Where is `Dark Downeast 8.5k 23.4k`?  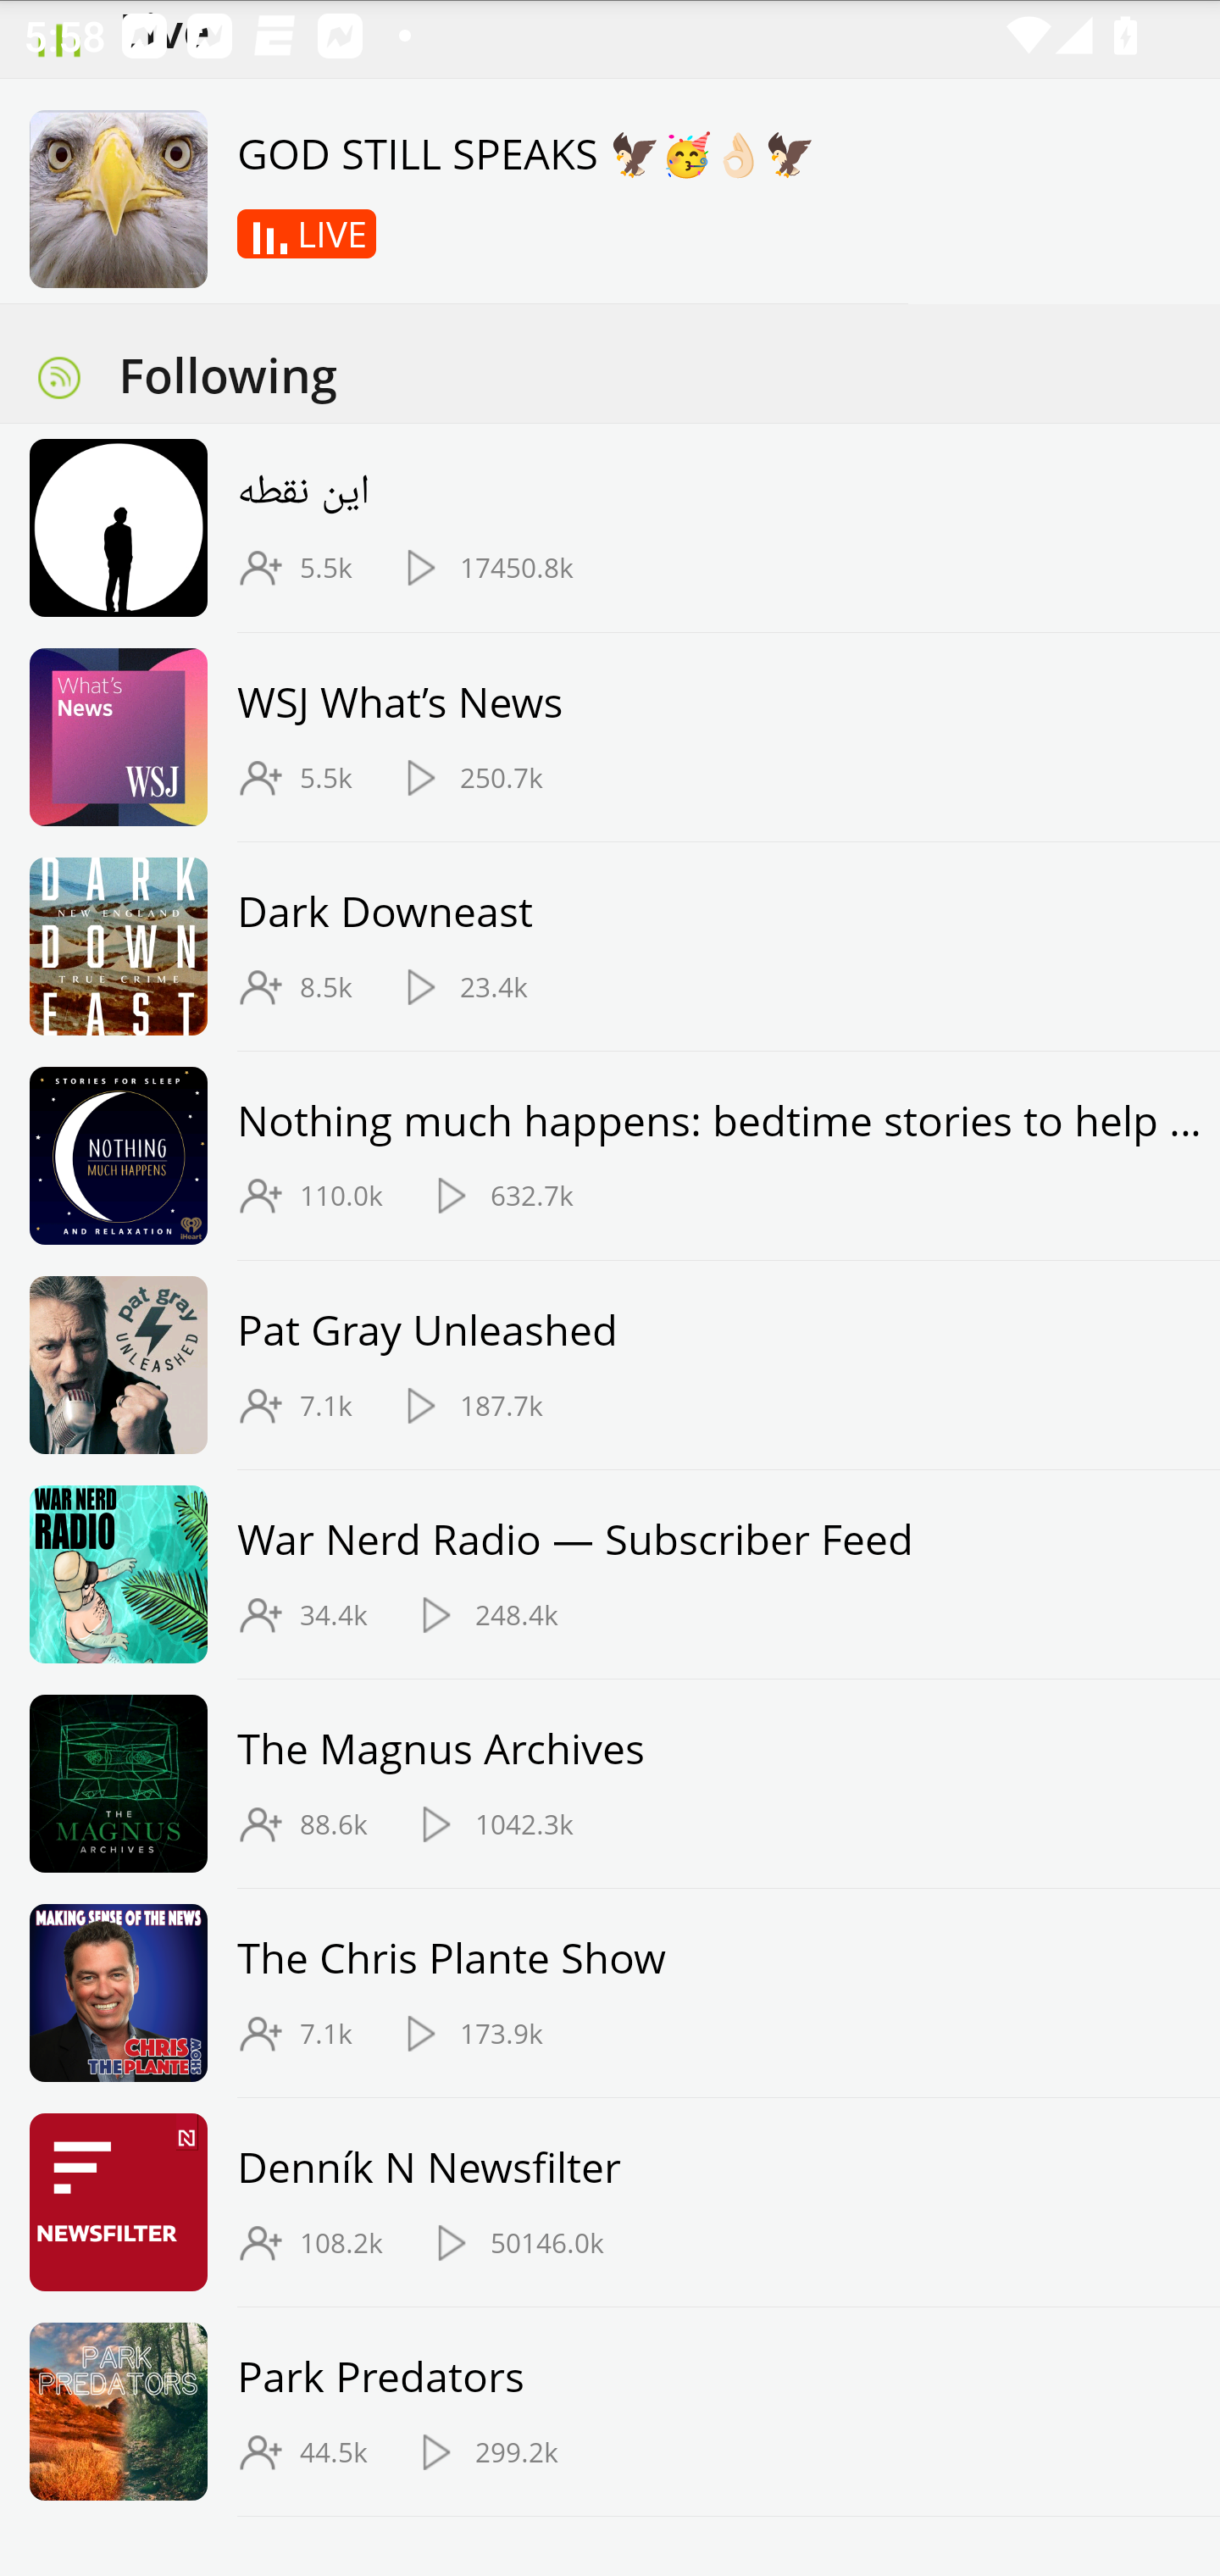
Dark Downeast 8.5k 23.4k is located at coordinates (610, 947).